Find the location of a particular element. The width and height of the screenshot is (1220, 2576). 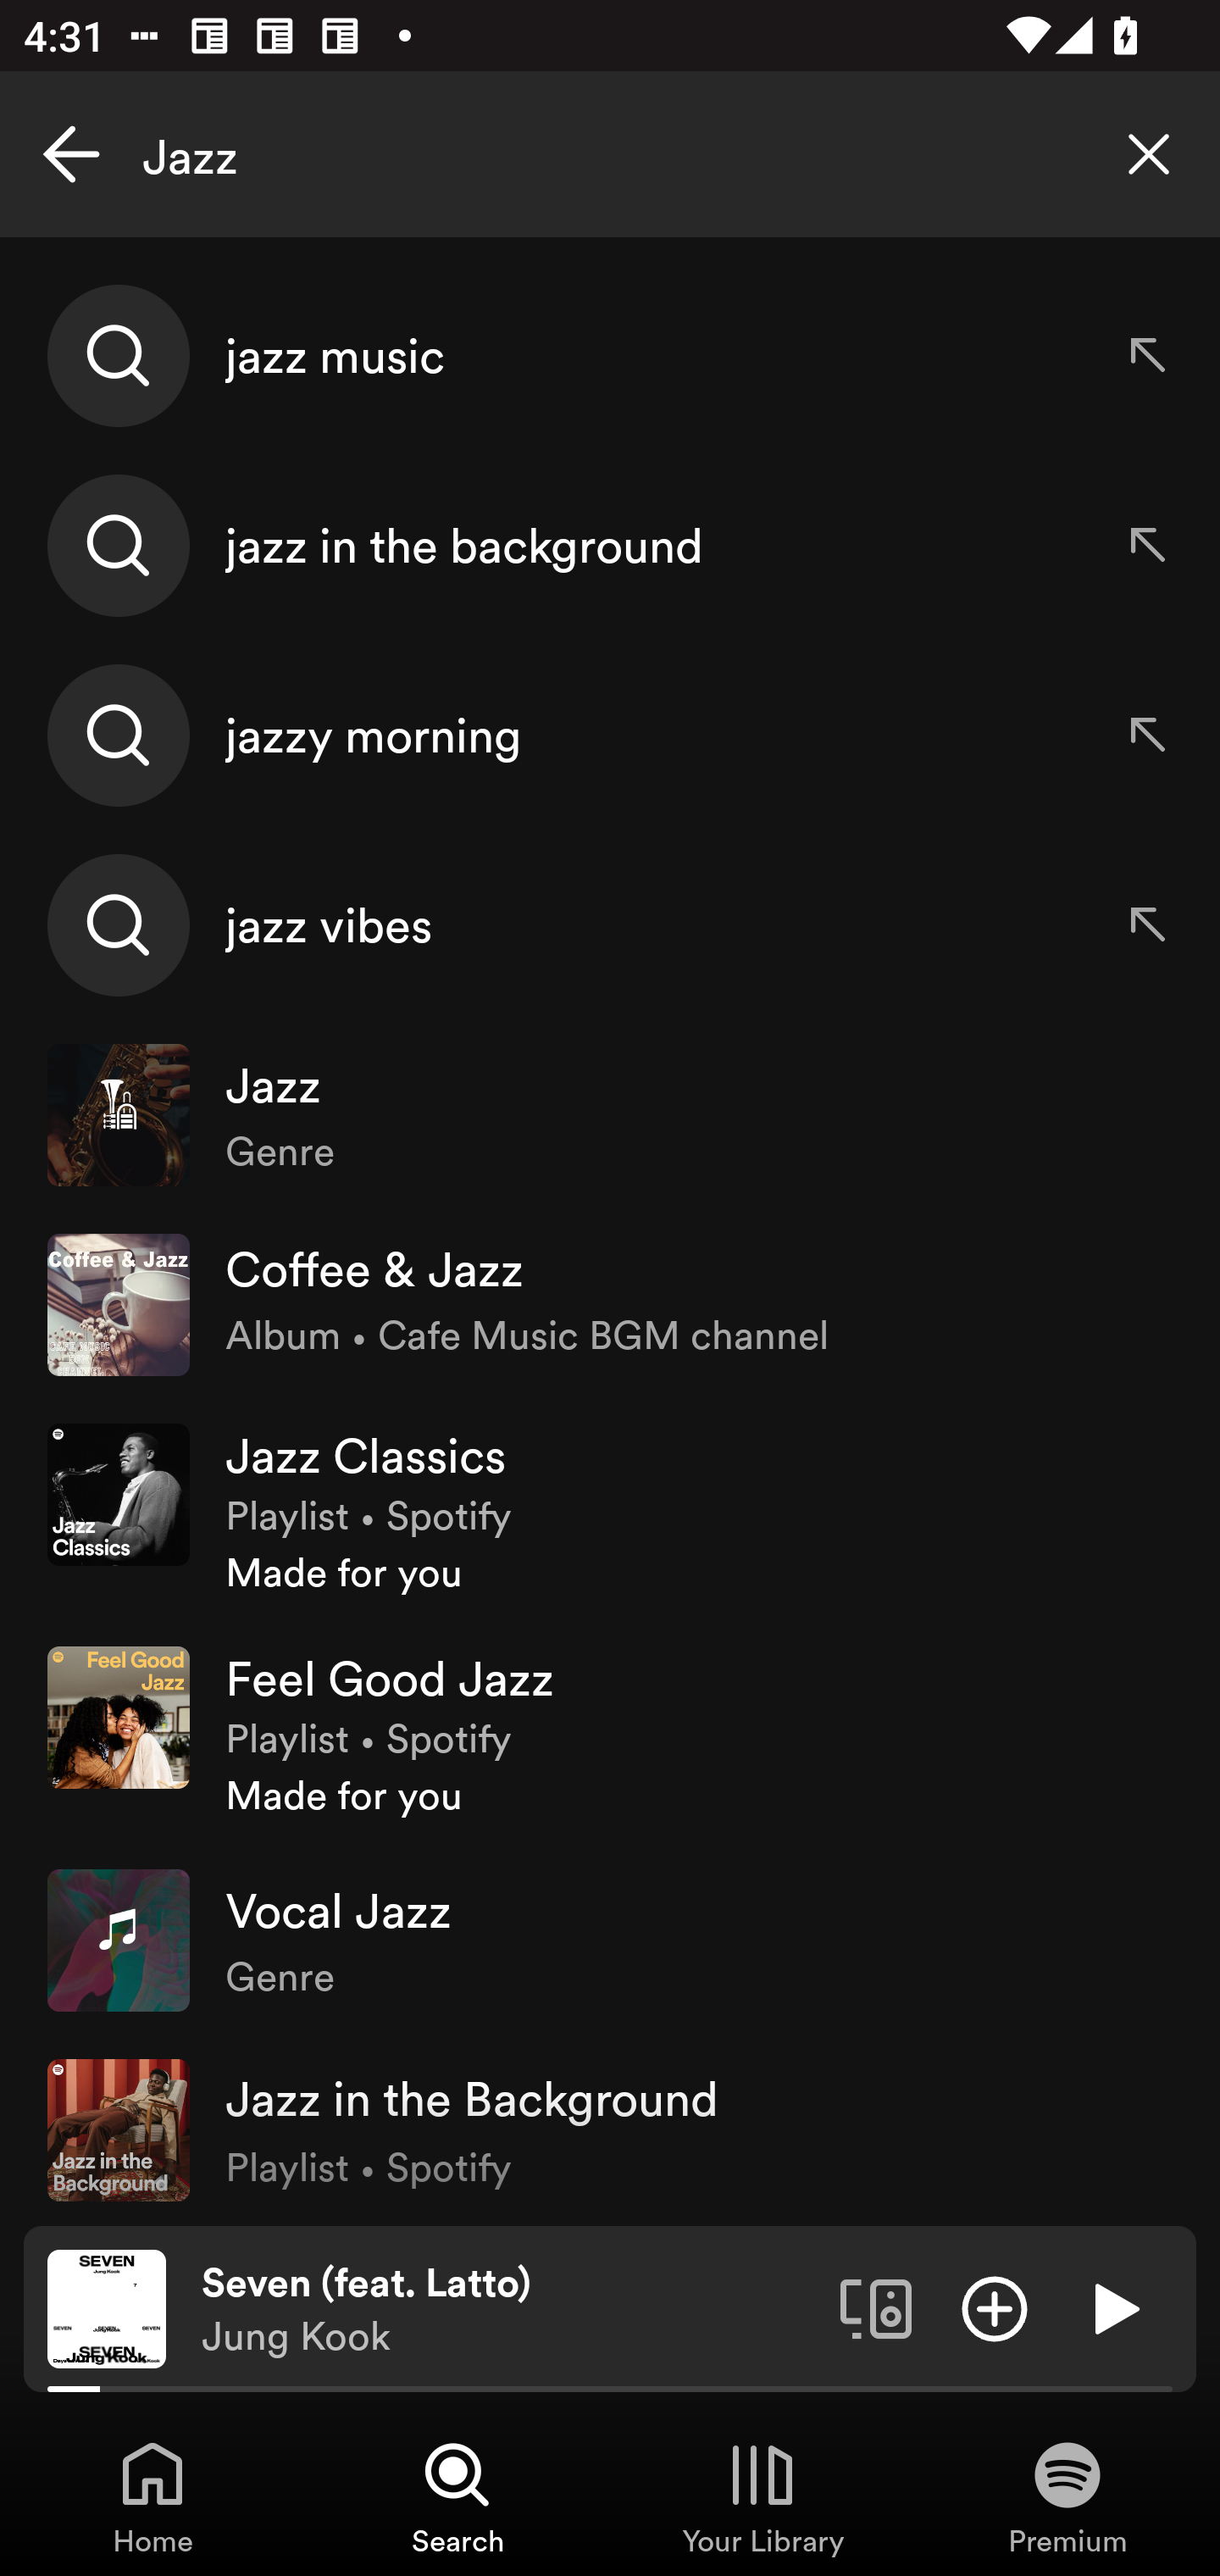

jazz in the background is located at coordinates (610, 546).